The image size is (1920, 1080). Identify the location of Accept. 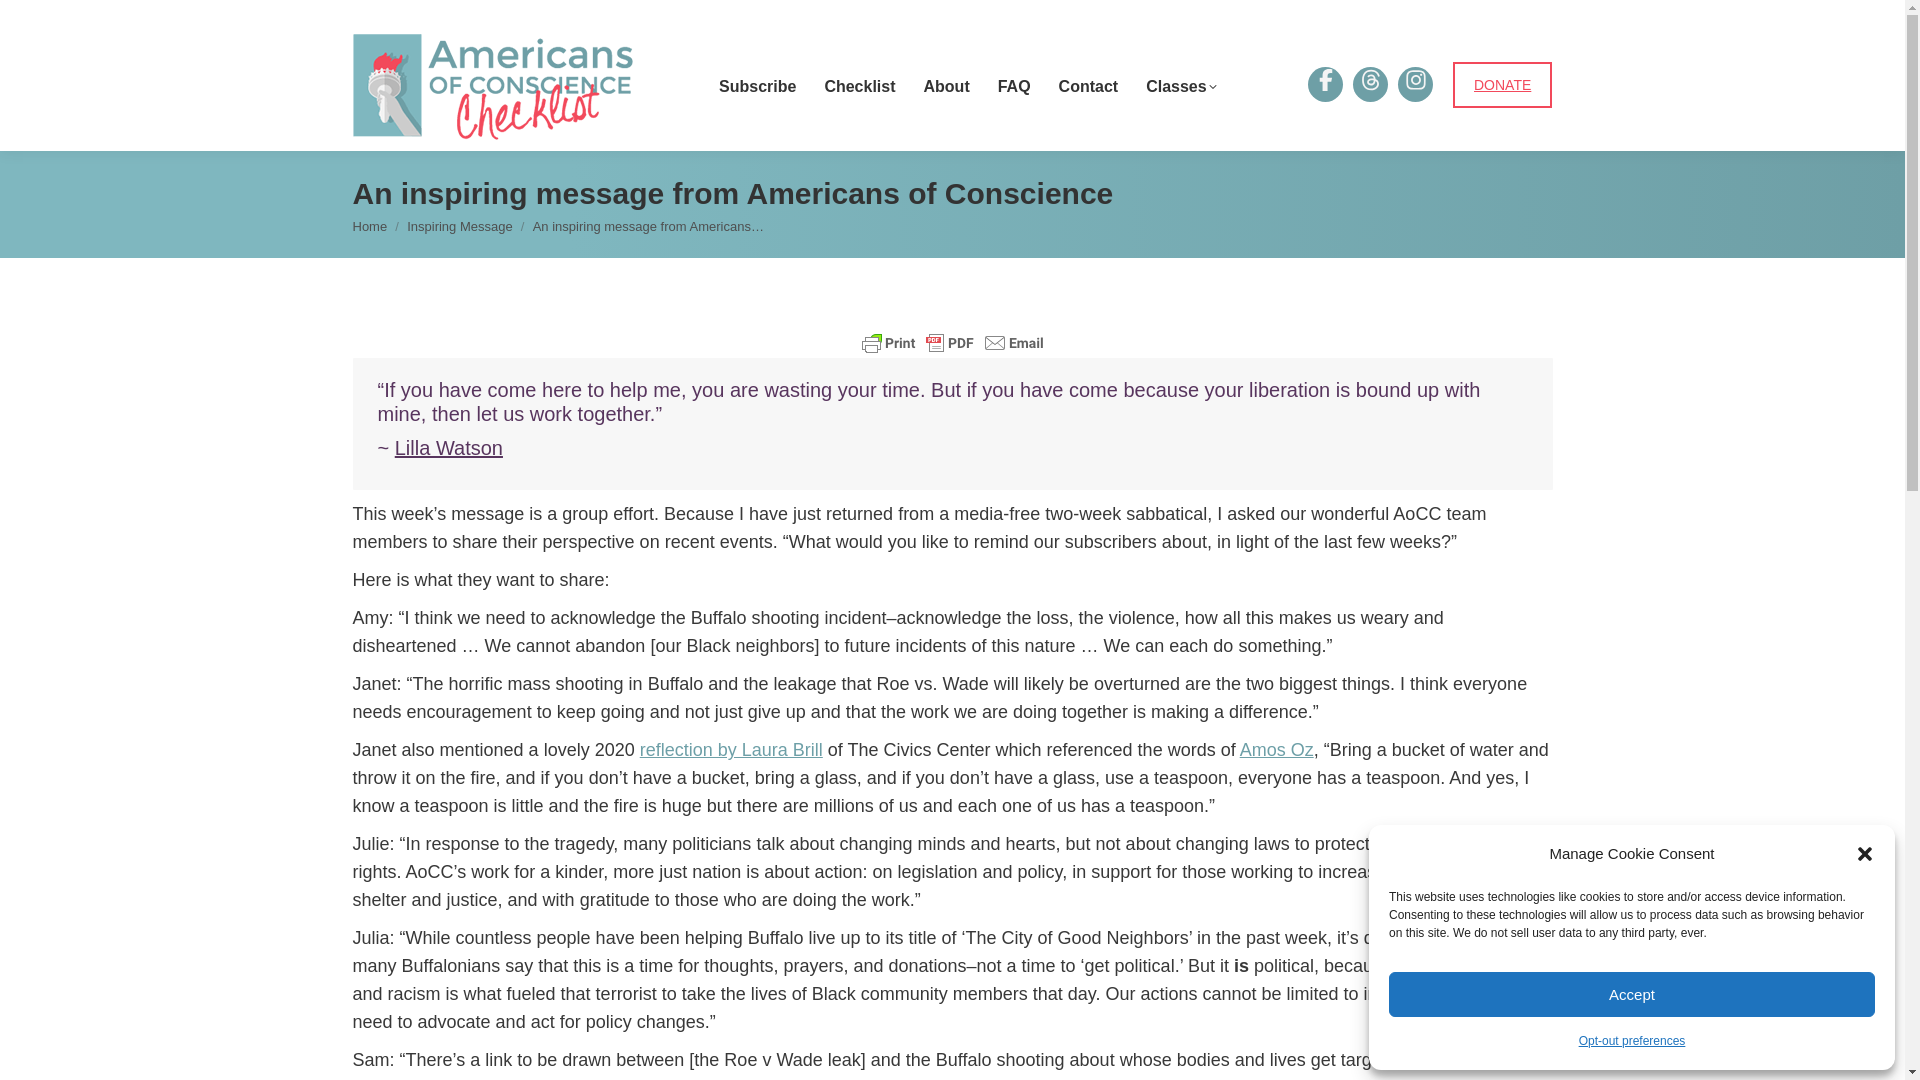
(1632, 994).